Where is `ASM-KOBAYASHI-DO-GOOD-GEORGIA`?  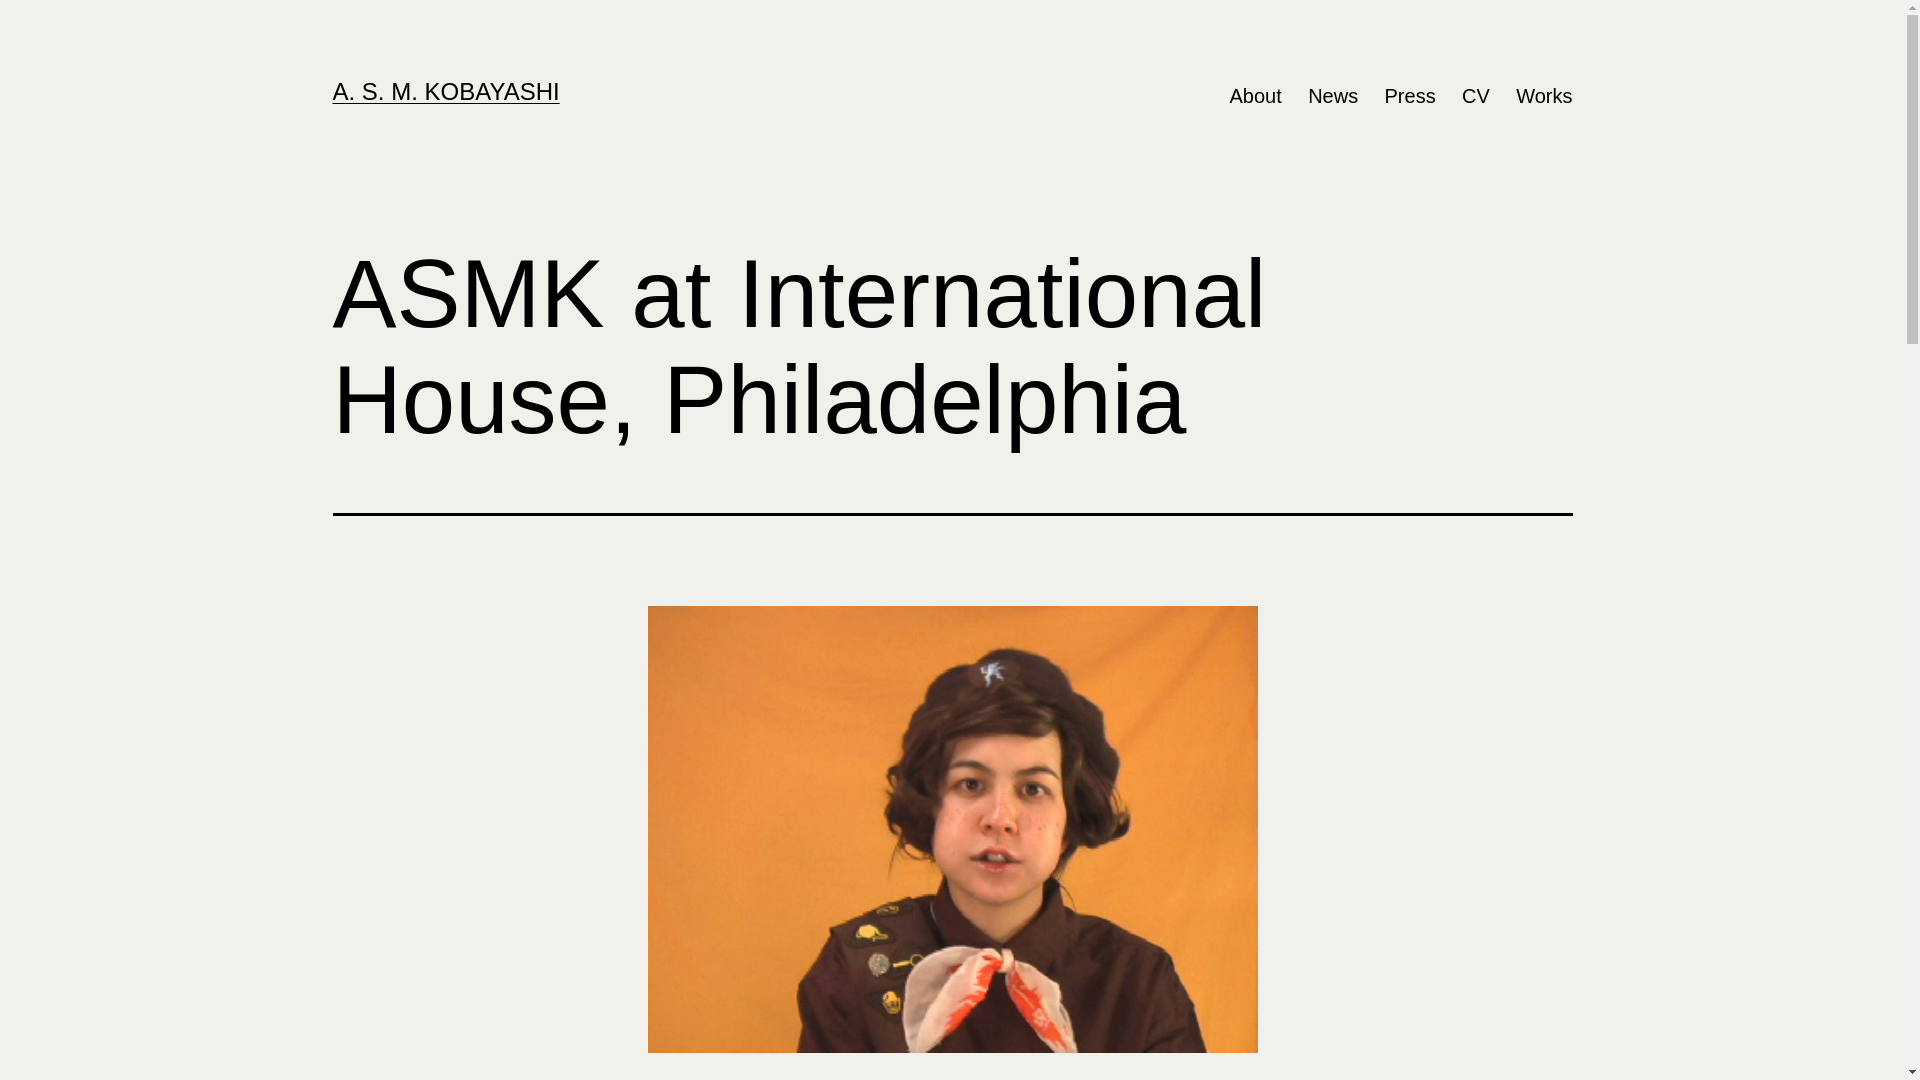 ASM-KOBAYASHI-DO-GOOD-GEORGIA is located at coordinates (953, 830).